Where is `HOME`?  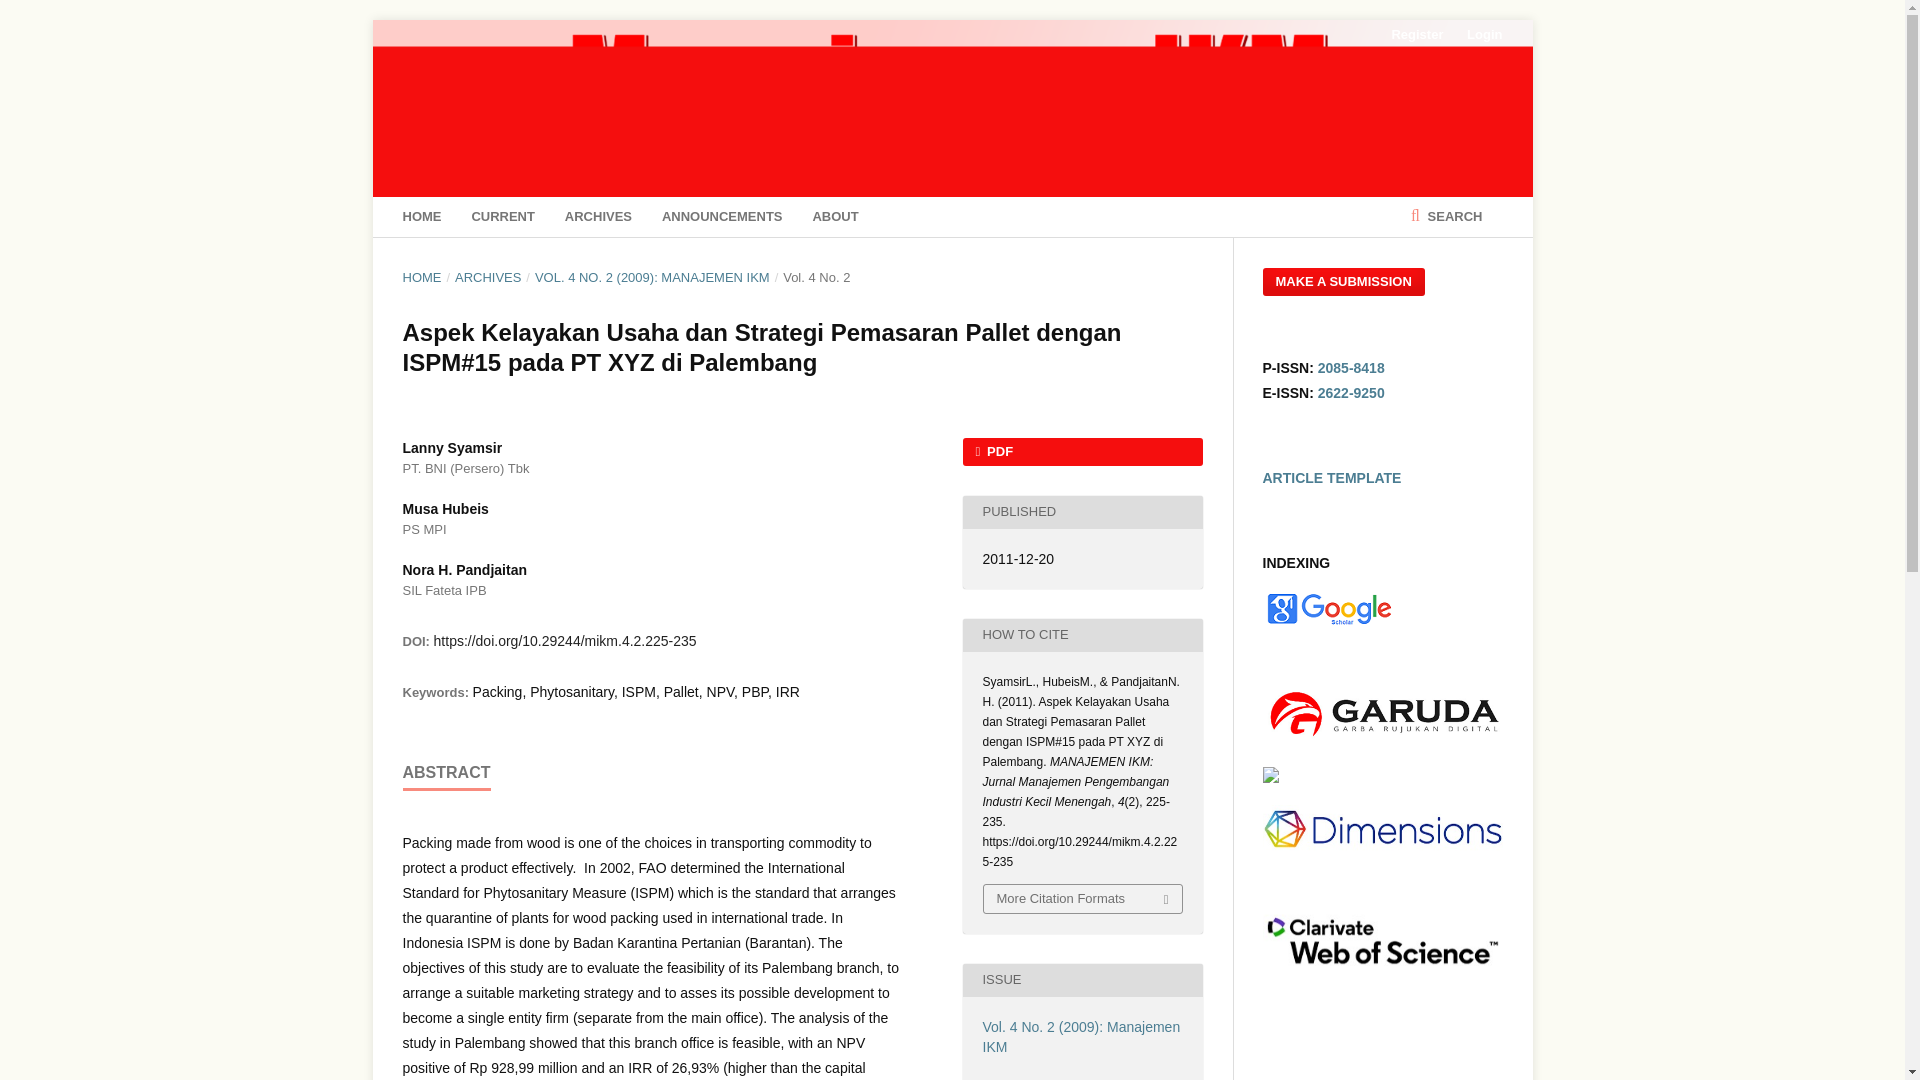 HOME is located at coordinates (421, 278).